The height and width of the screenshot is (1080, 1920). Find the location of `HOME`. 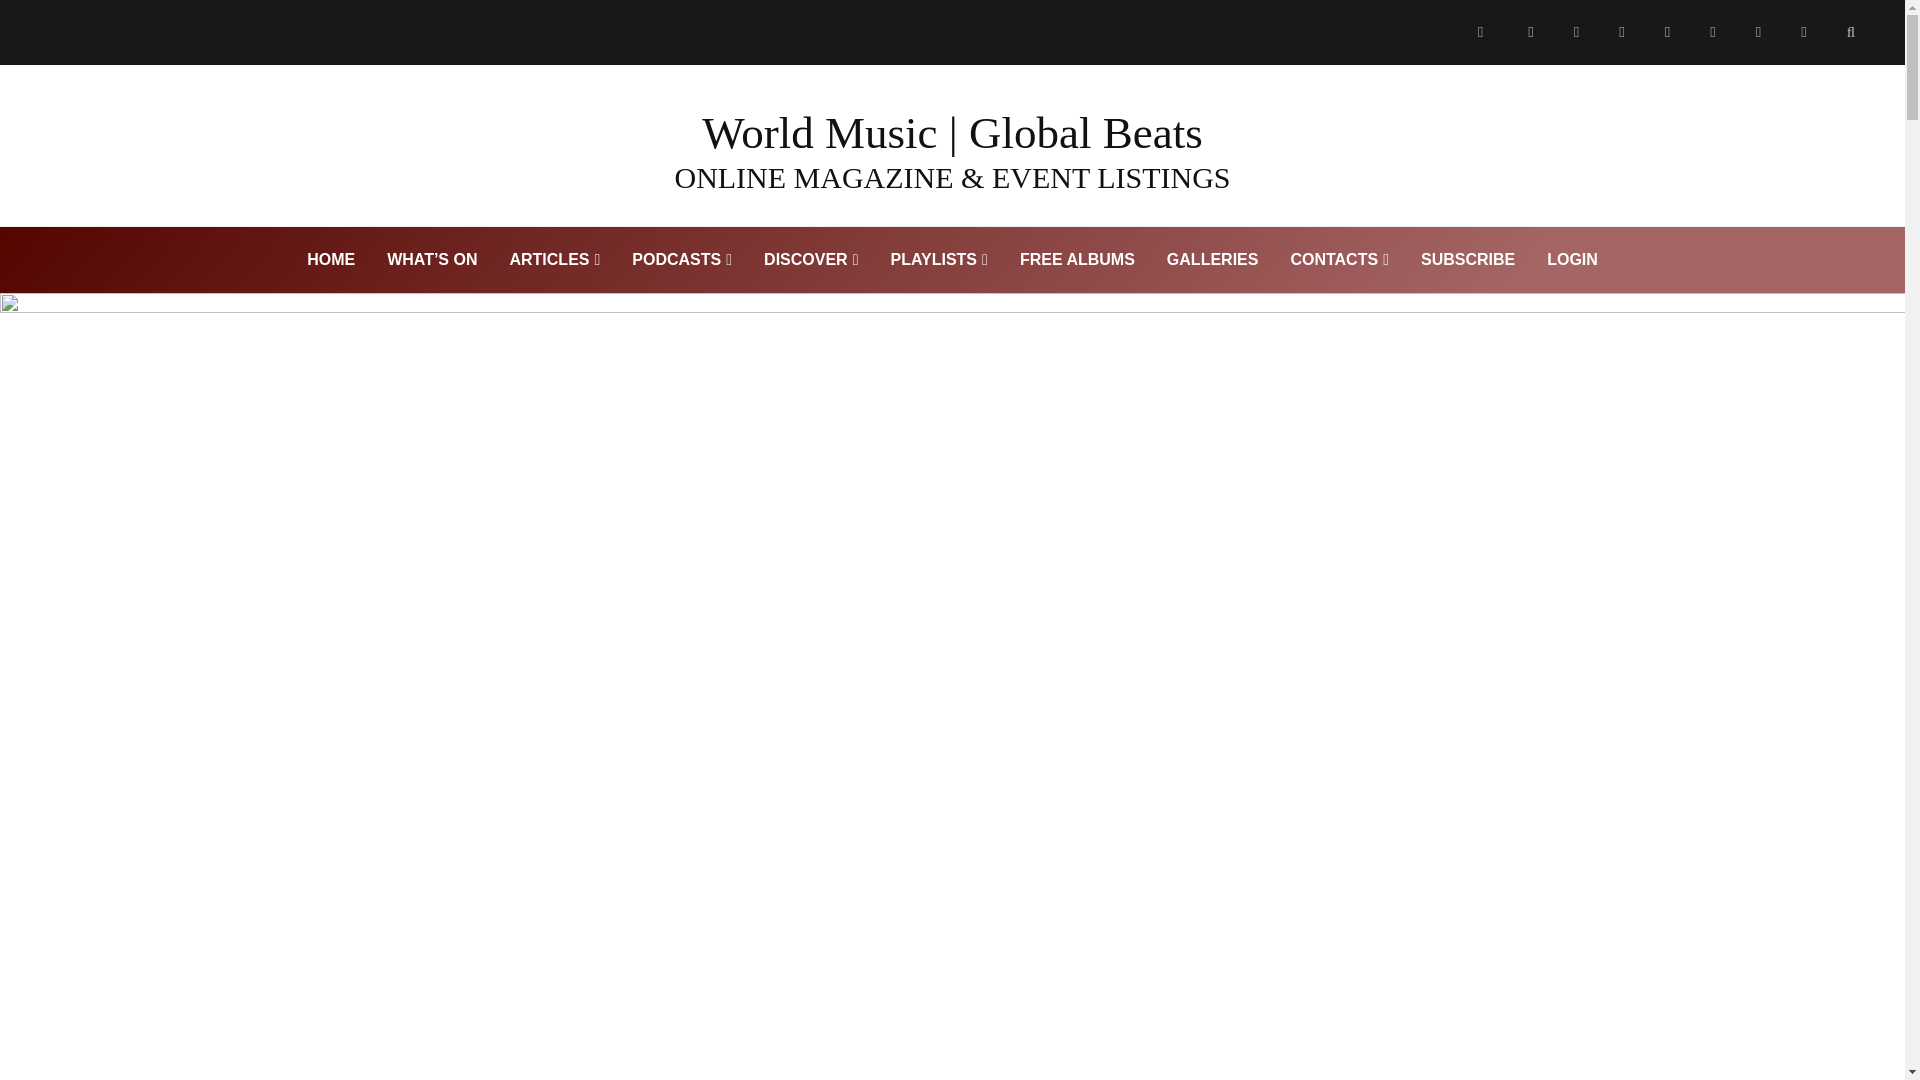

HOME is located at coordinates (330, 260).